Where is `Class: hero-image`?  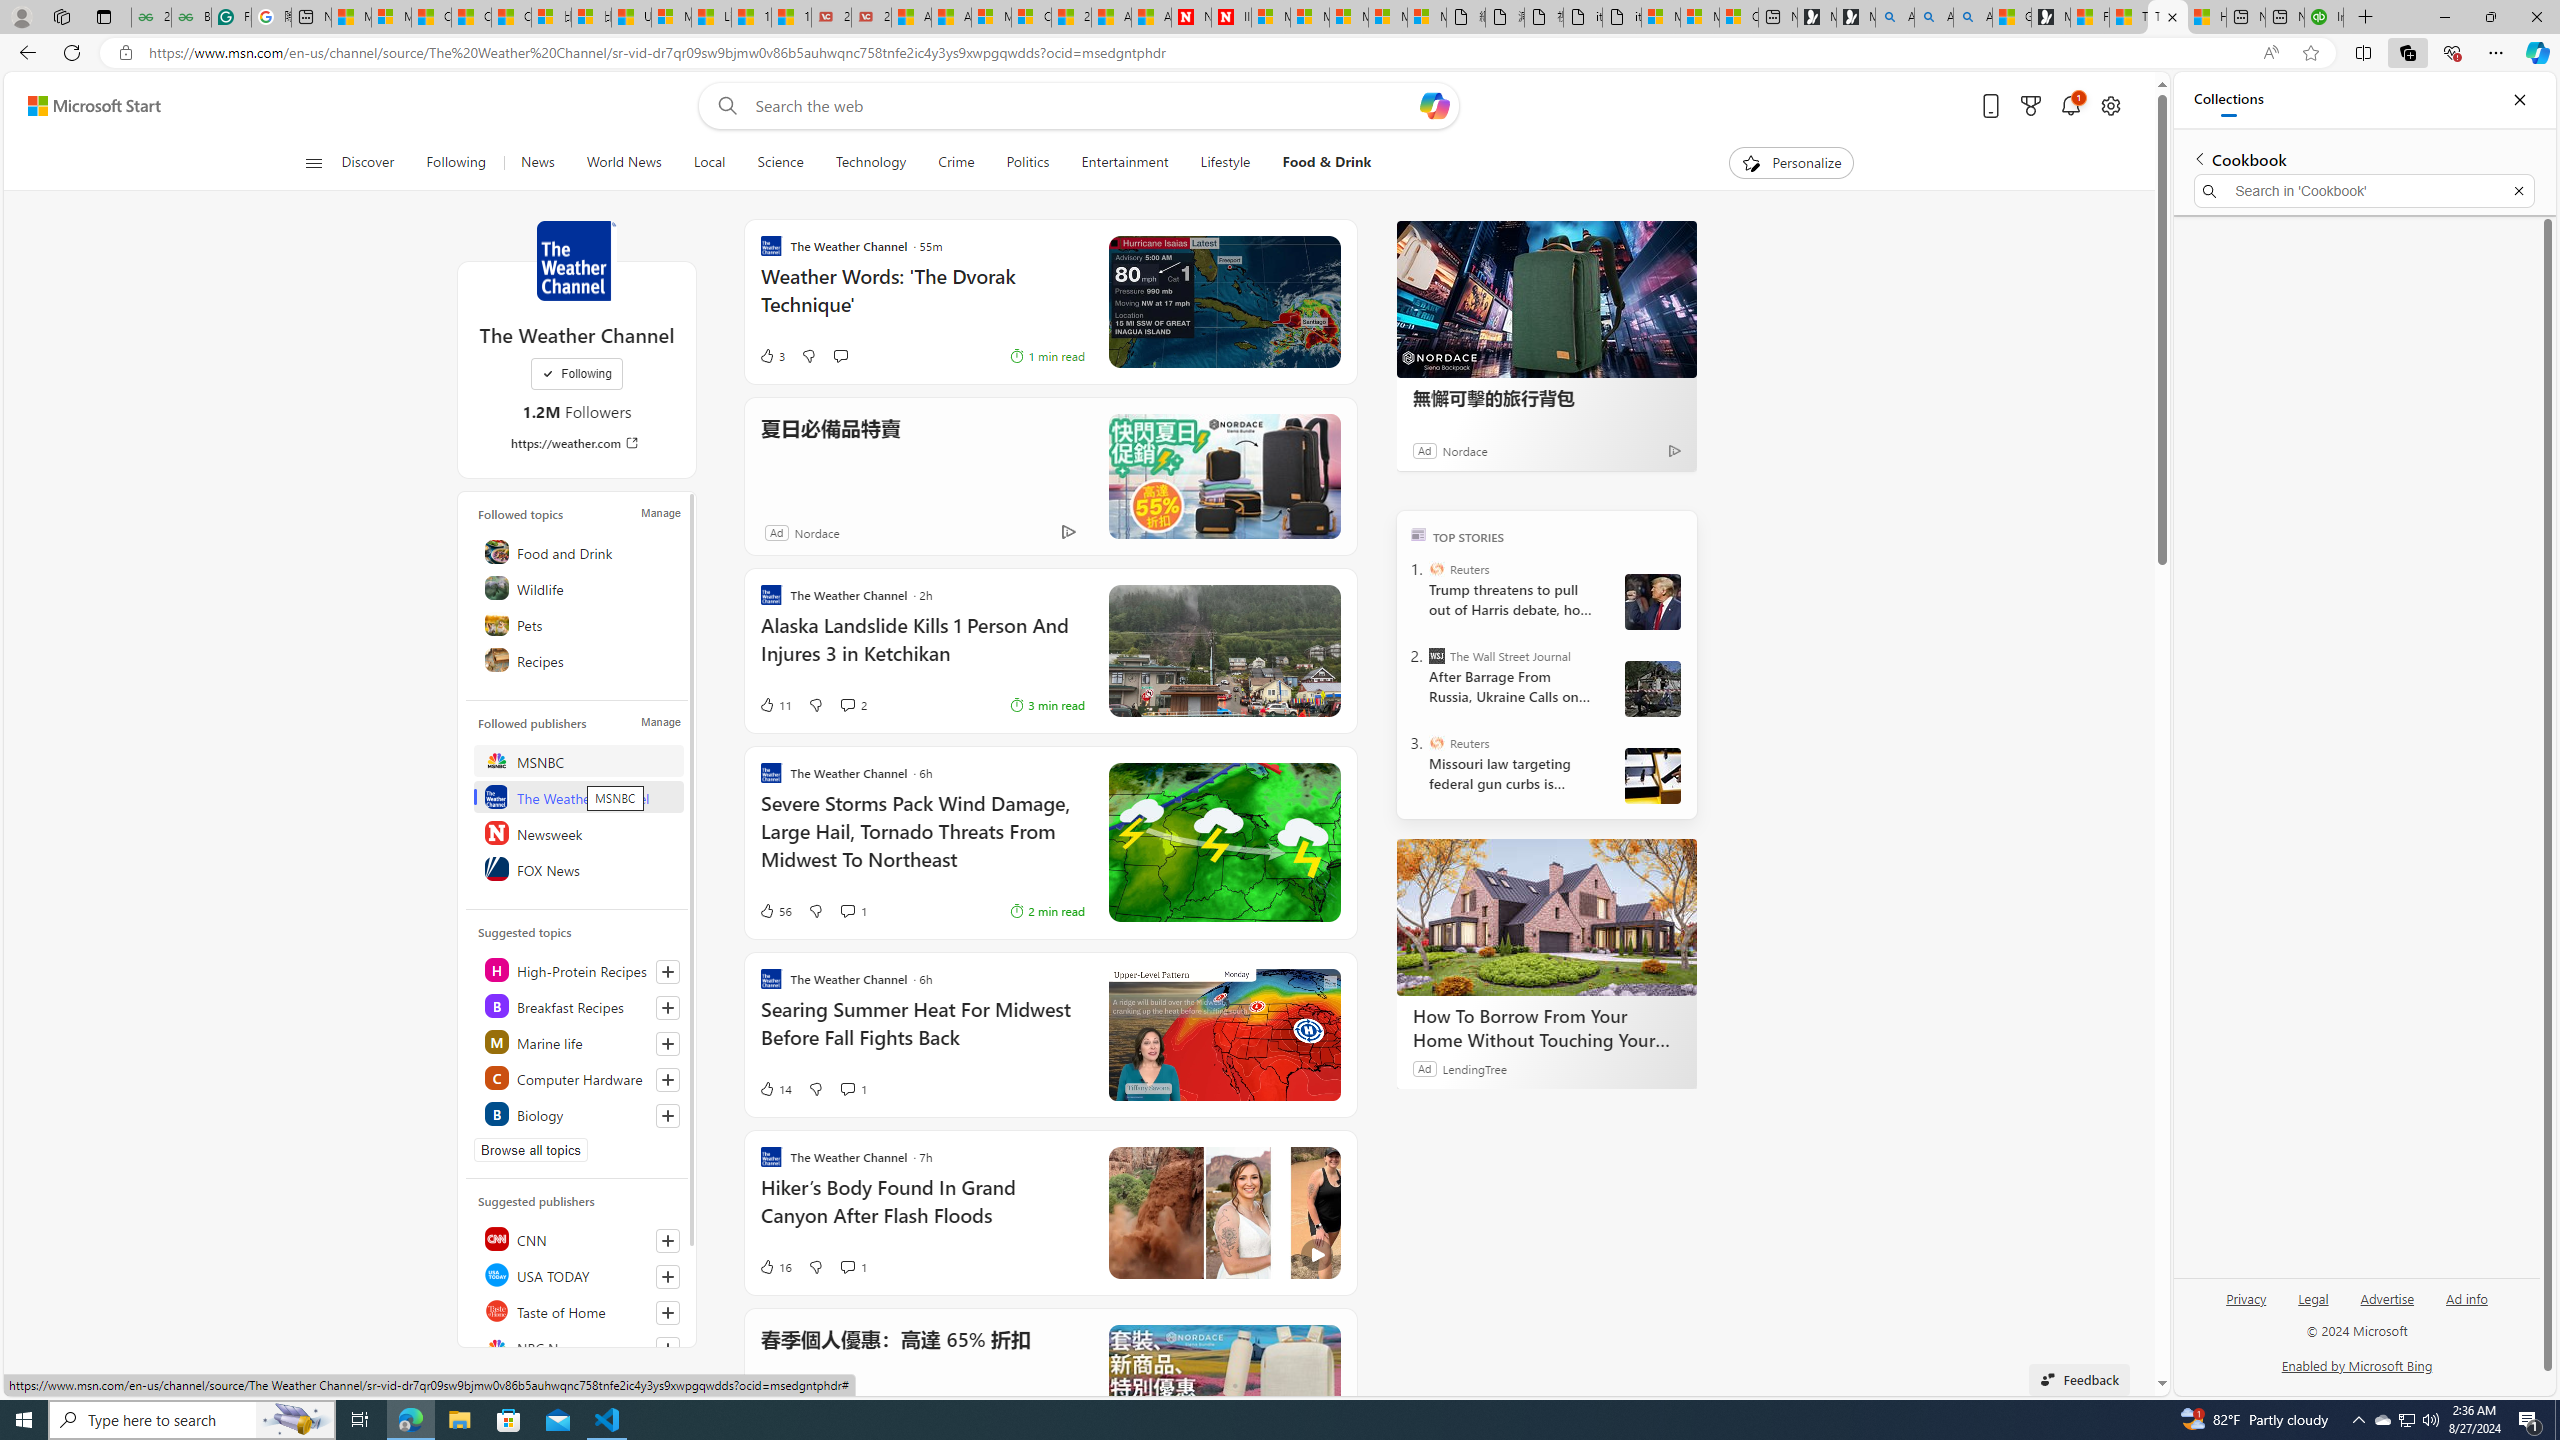 Class: hero-image is located at coordinates (1224, 1212).